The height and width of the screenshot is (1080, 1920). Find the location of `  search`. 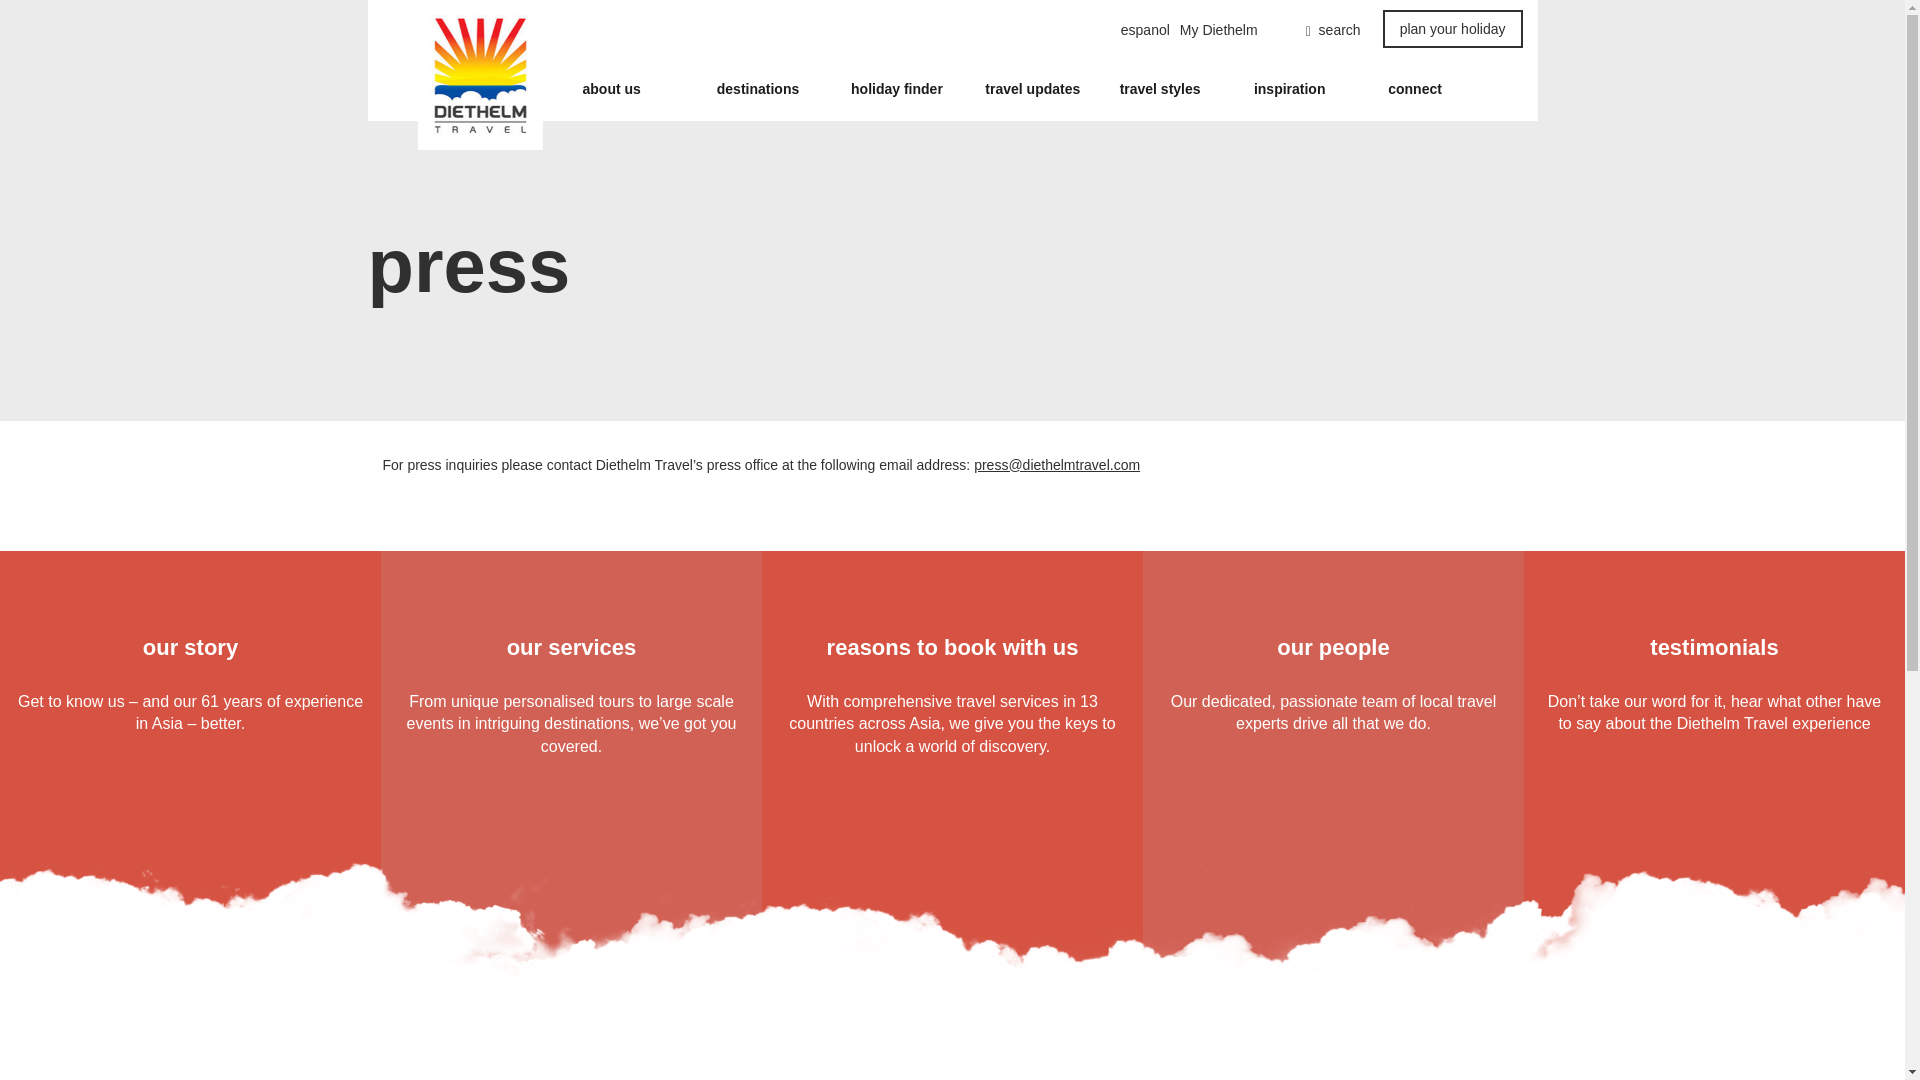

  search is located at coordinates (1313, 30).